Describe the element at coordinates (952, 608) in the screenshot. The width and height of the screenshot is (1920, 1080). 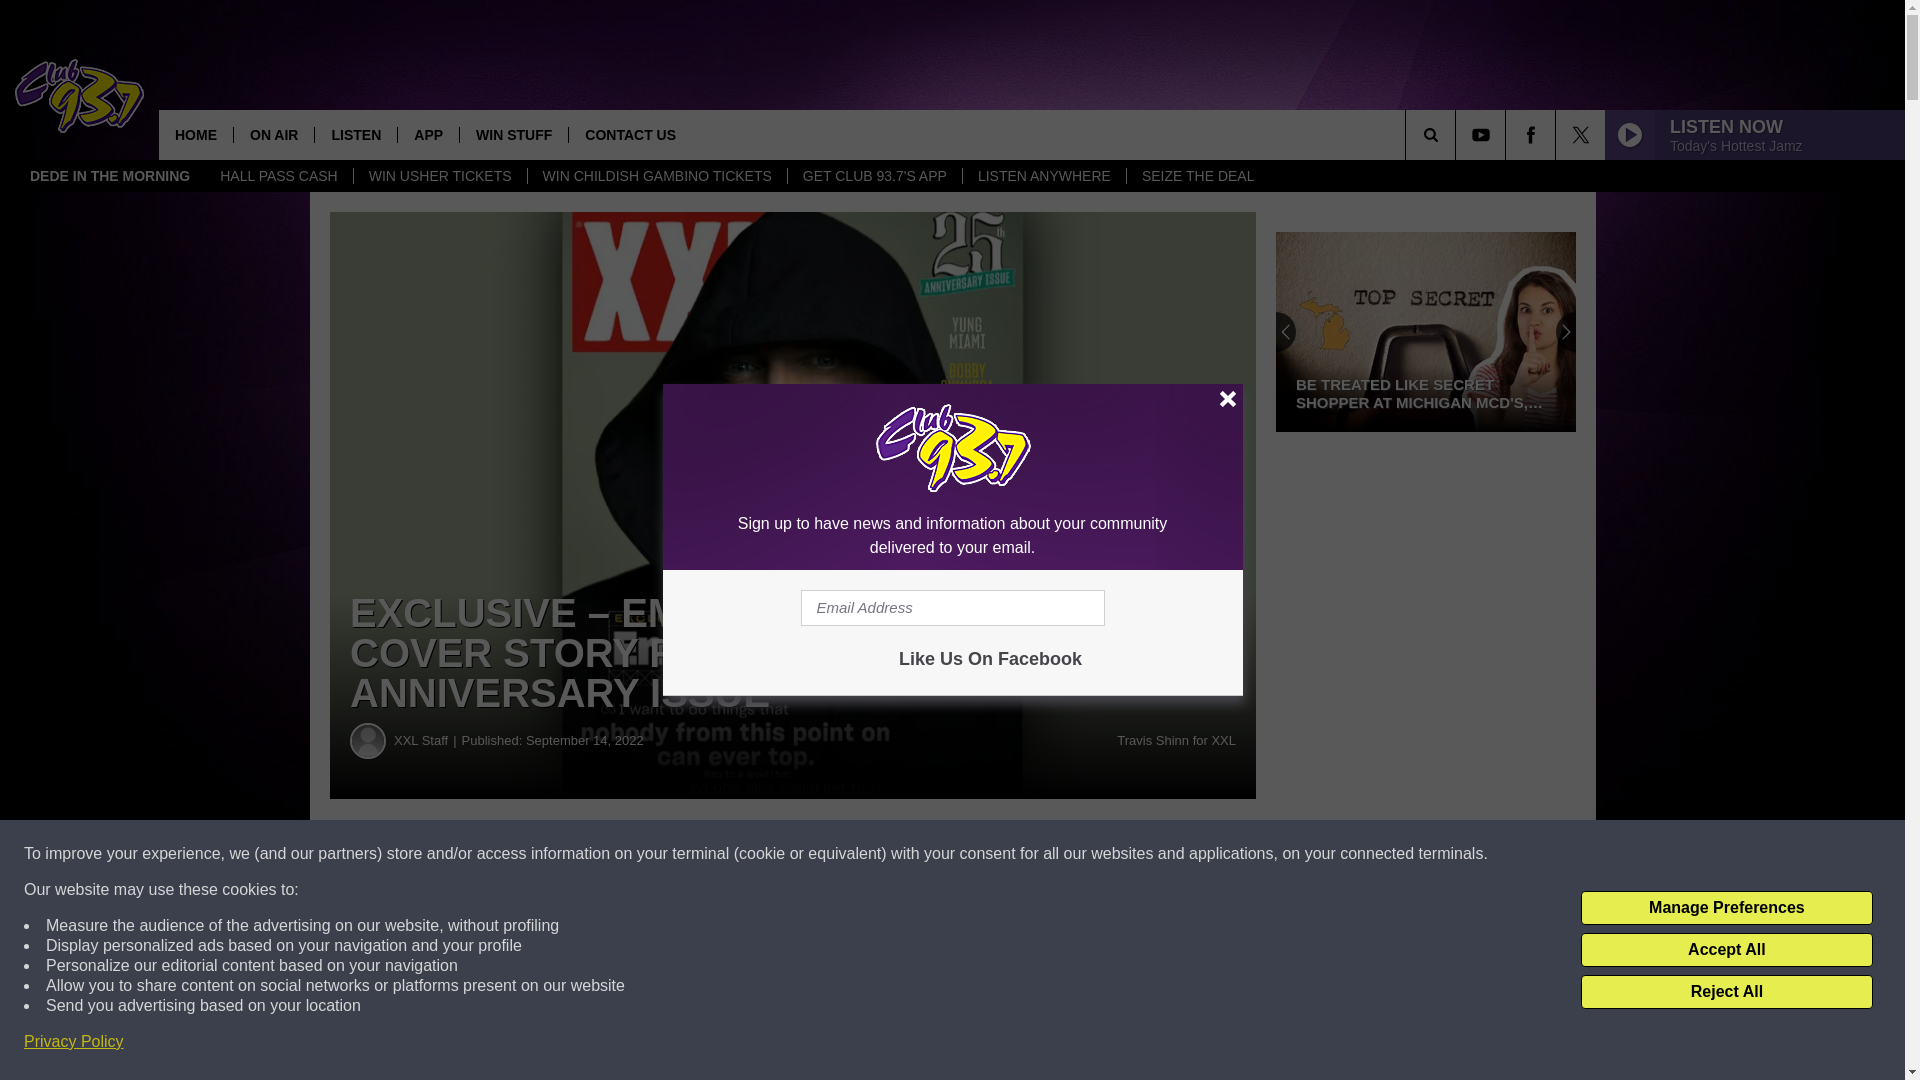
I see `Email Address` at that location.